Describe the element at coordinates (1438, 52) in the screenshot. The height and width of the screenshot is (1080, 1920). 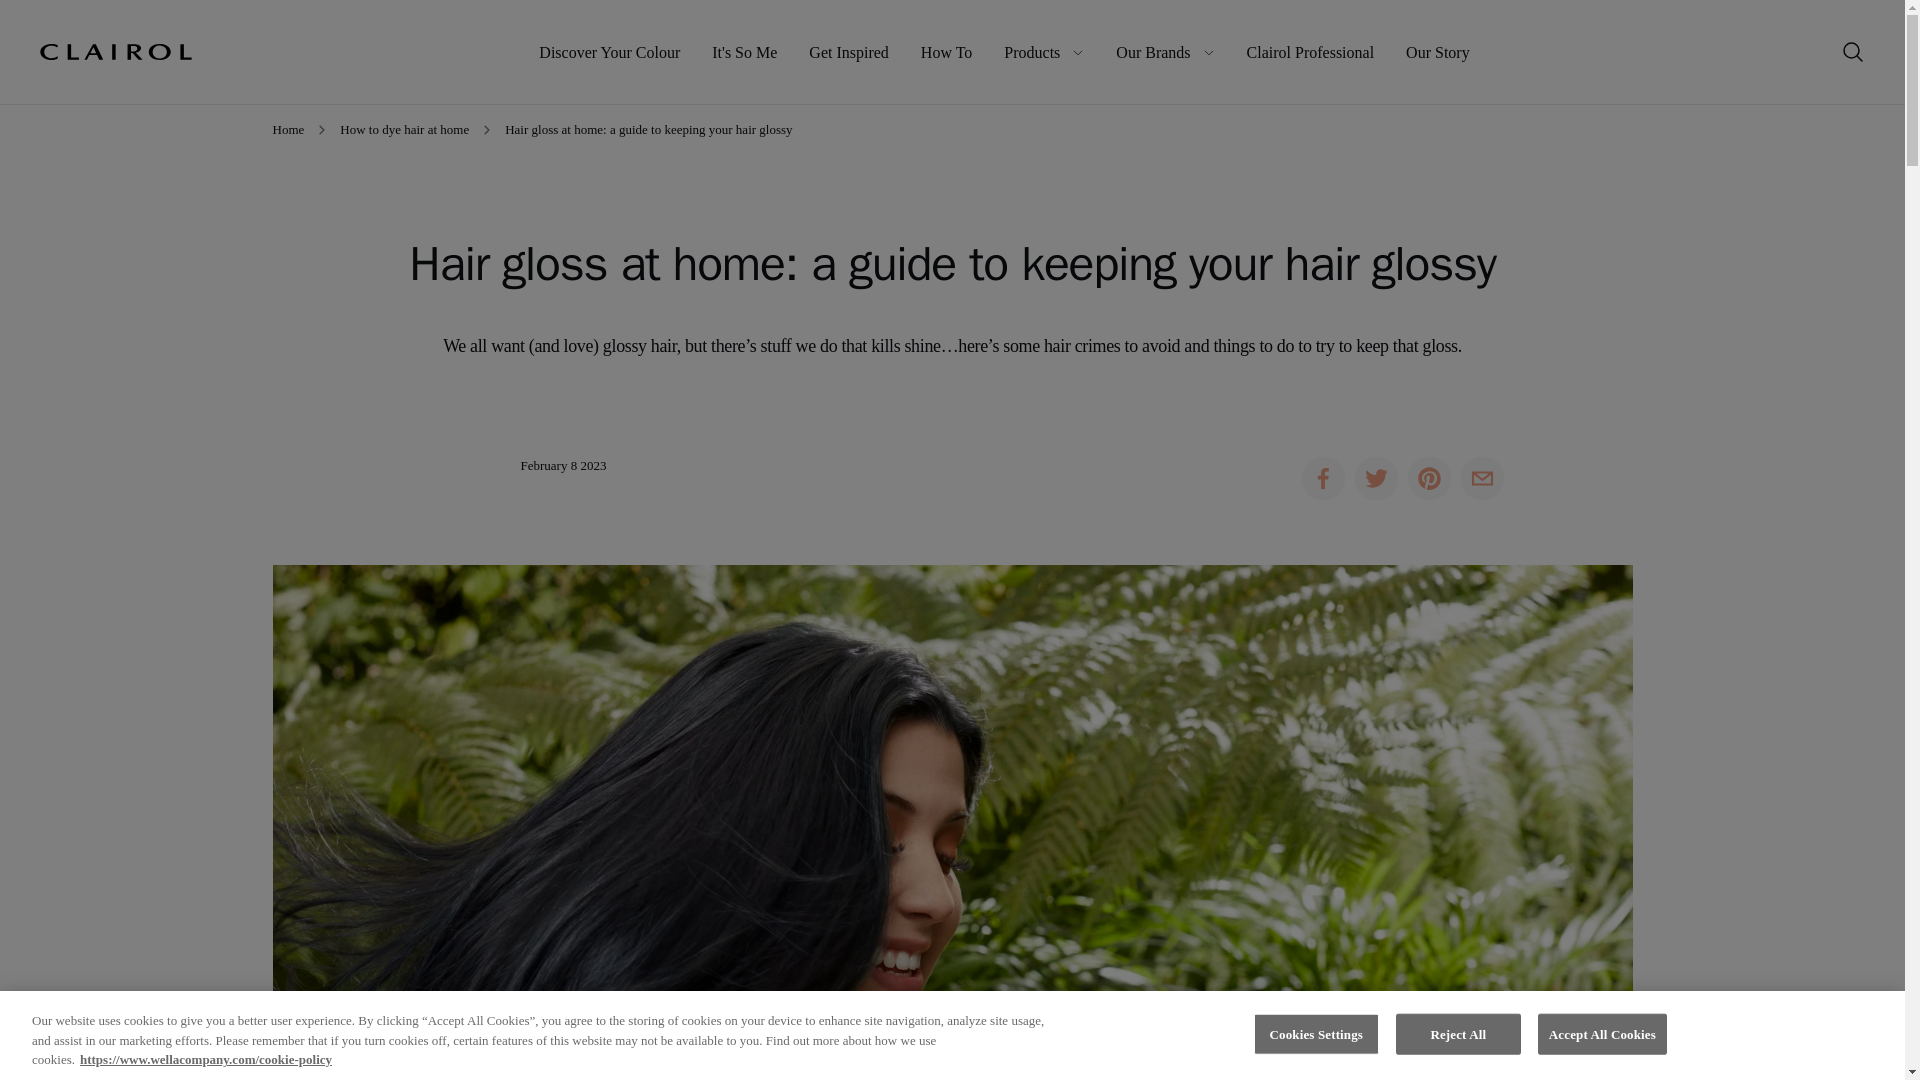
I see `Our Story` at that location.